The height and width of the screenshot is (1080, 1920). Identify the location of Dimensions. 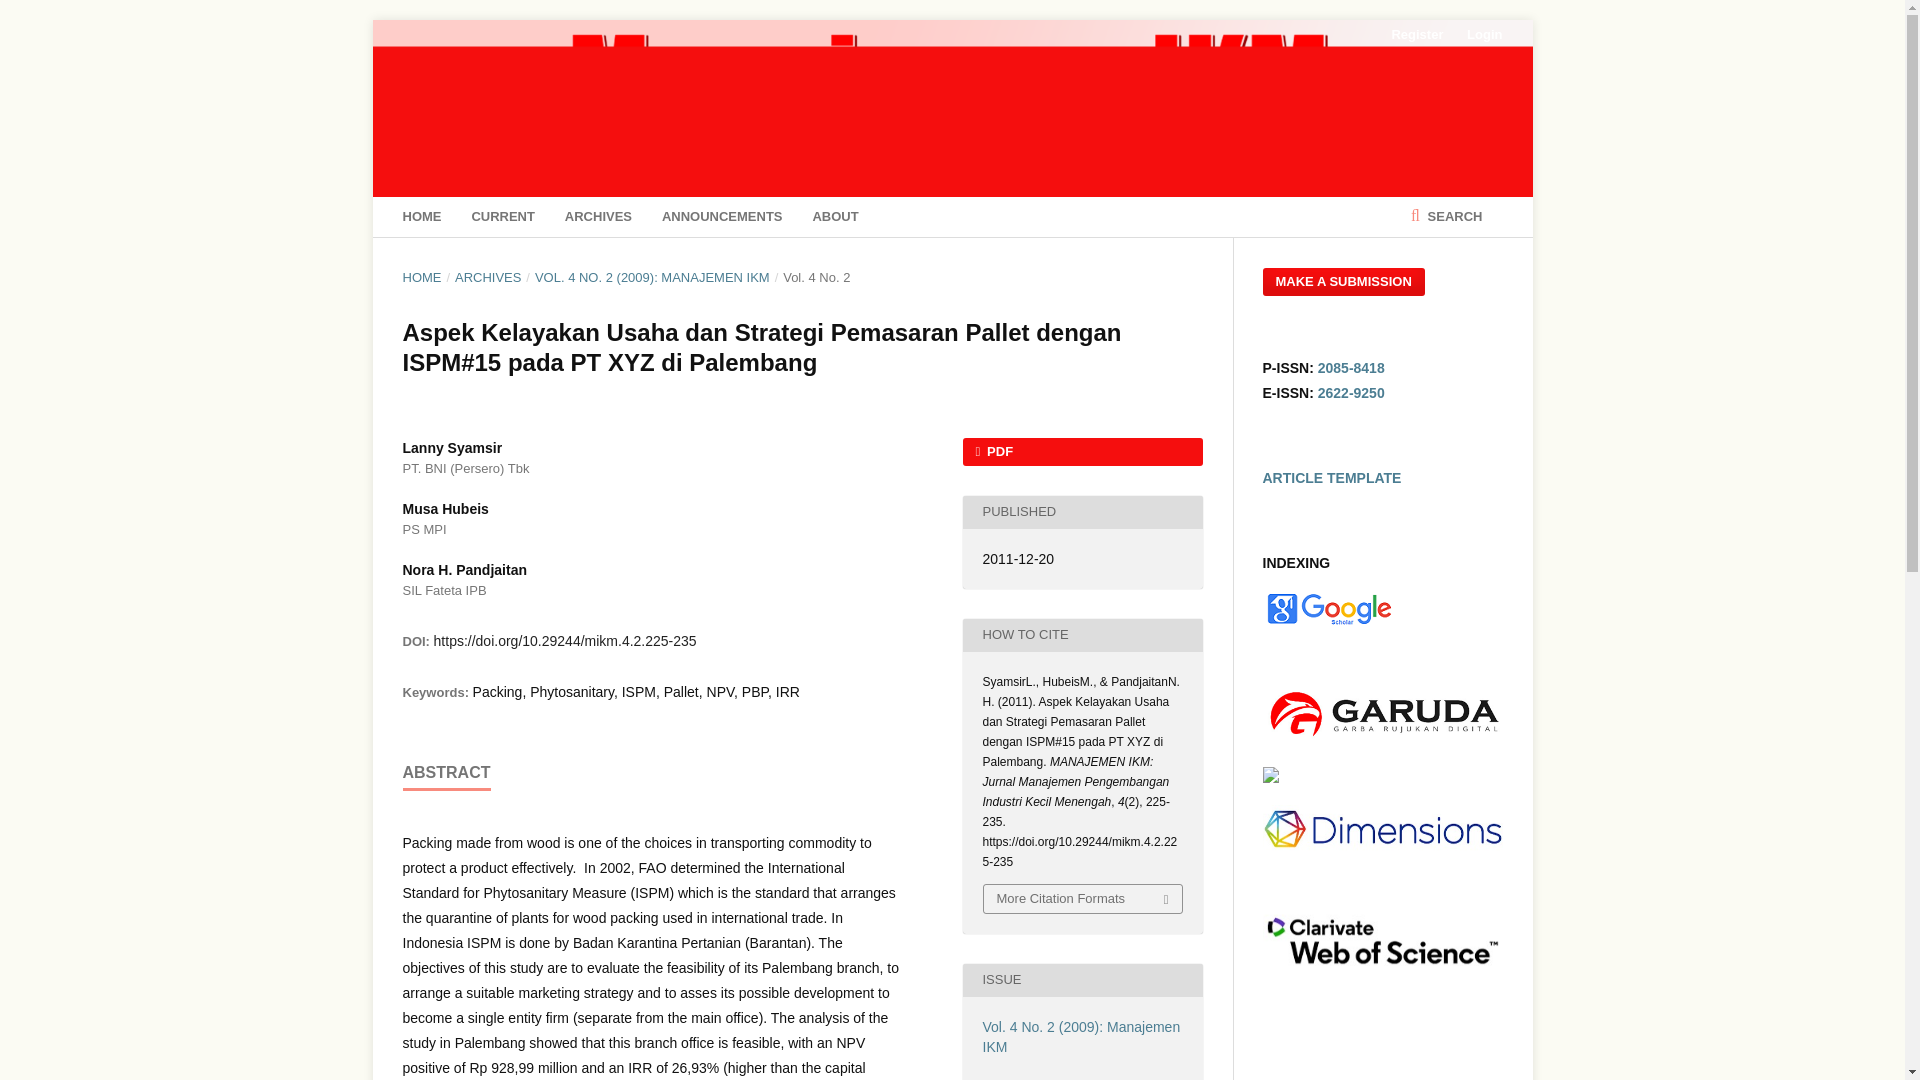
(1381, 862).